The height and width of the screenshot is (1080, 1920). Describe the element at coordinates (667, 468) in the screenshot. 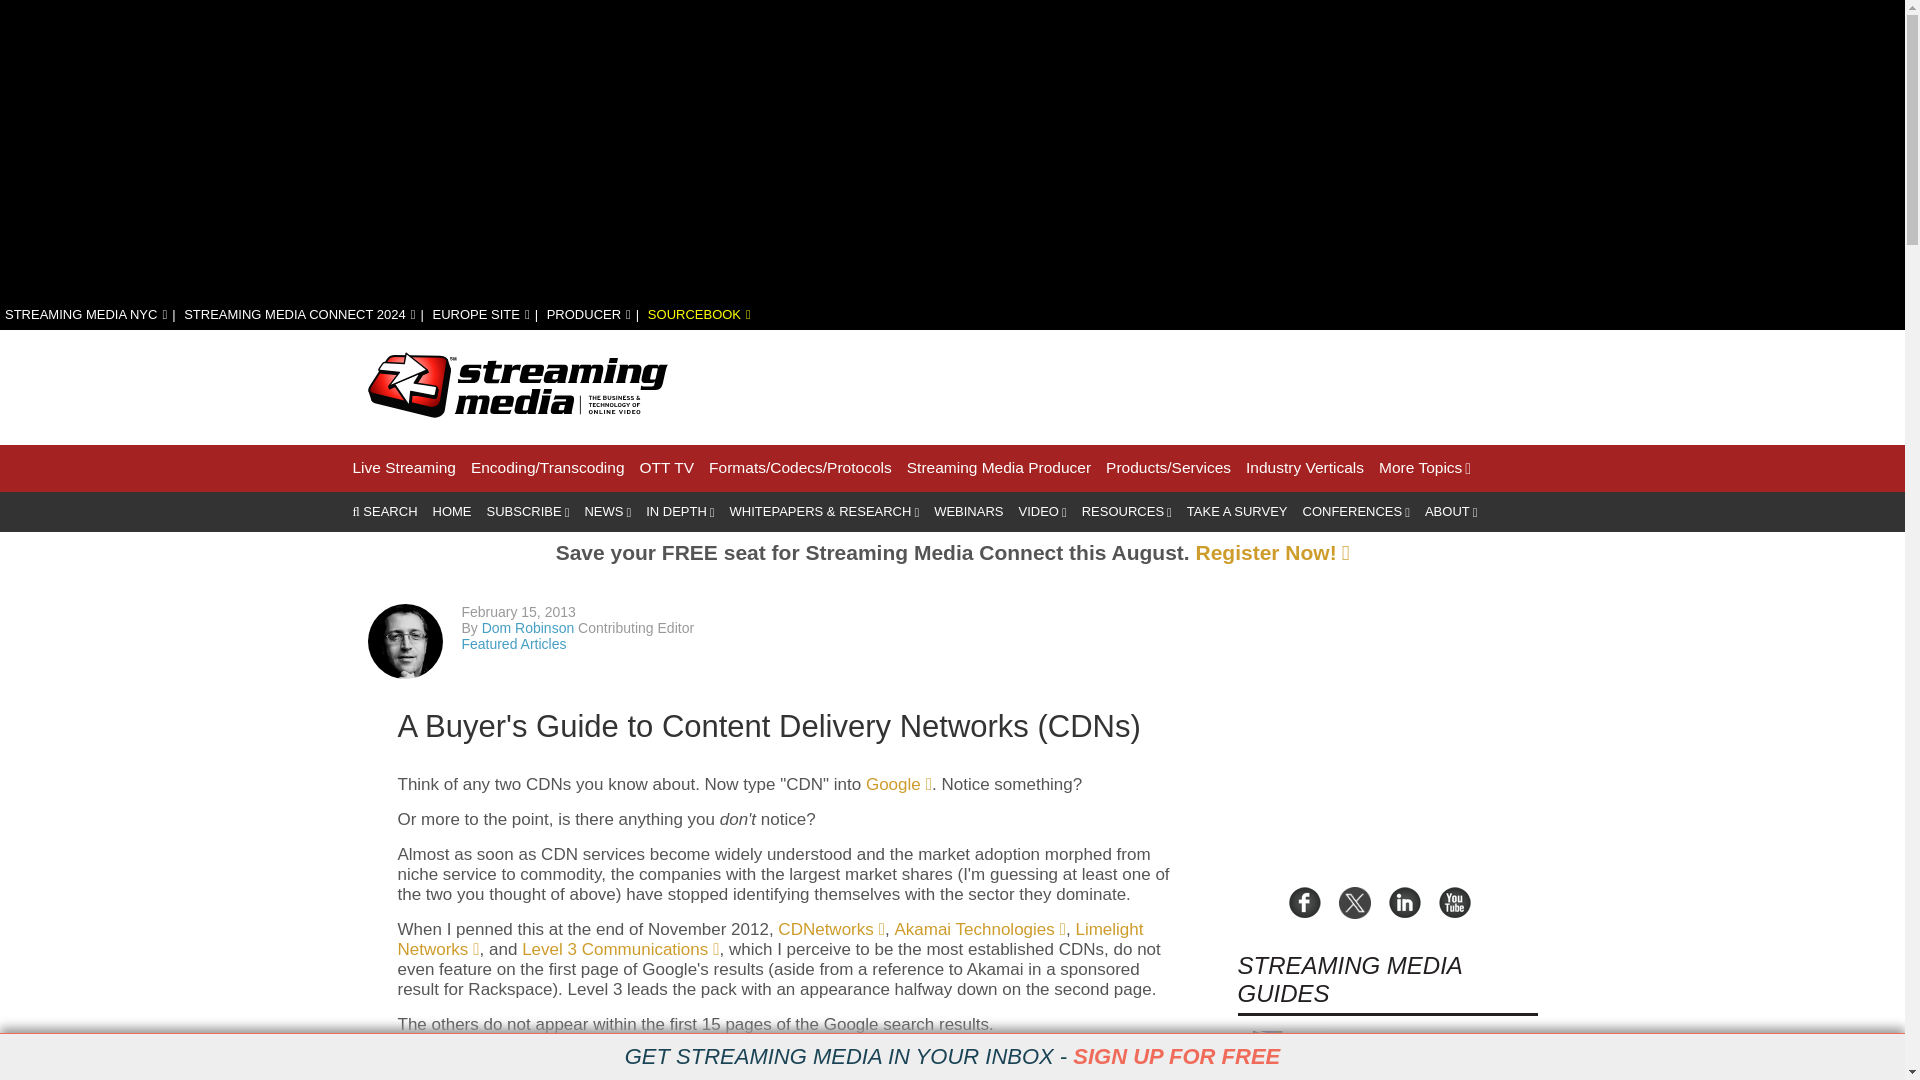

I see `OTT TV` at that location.